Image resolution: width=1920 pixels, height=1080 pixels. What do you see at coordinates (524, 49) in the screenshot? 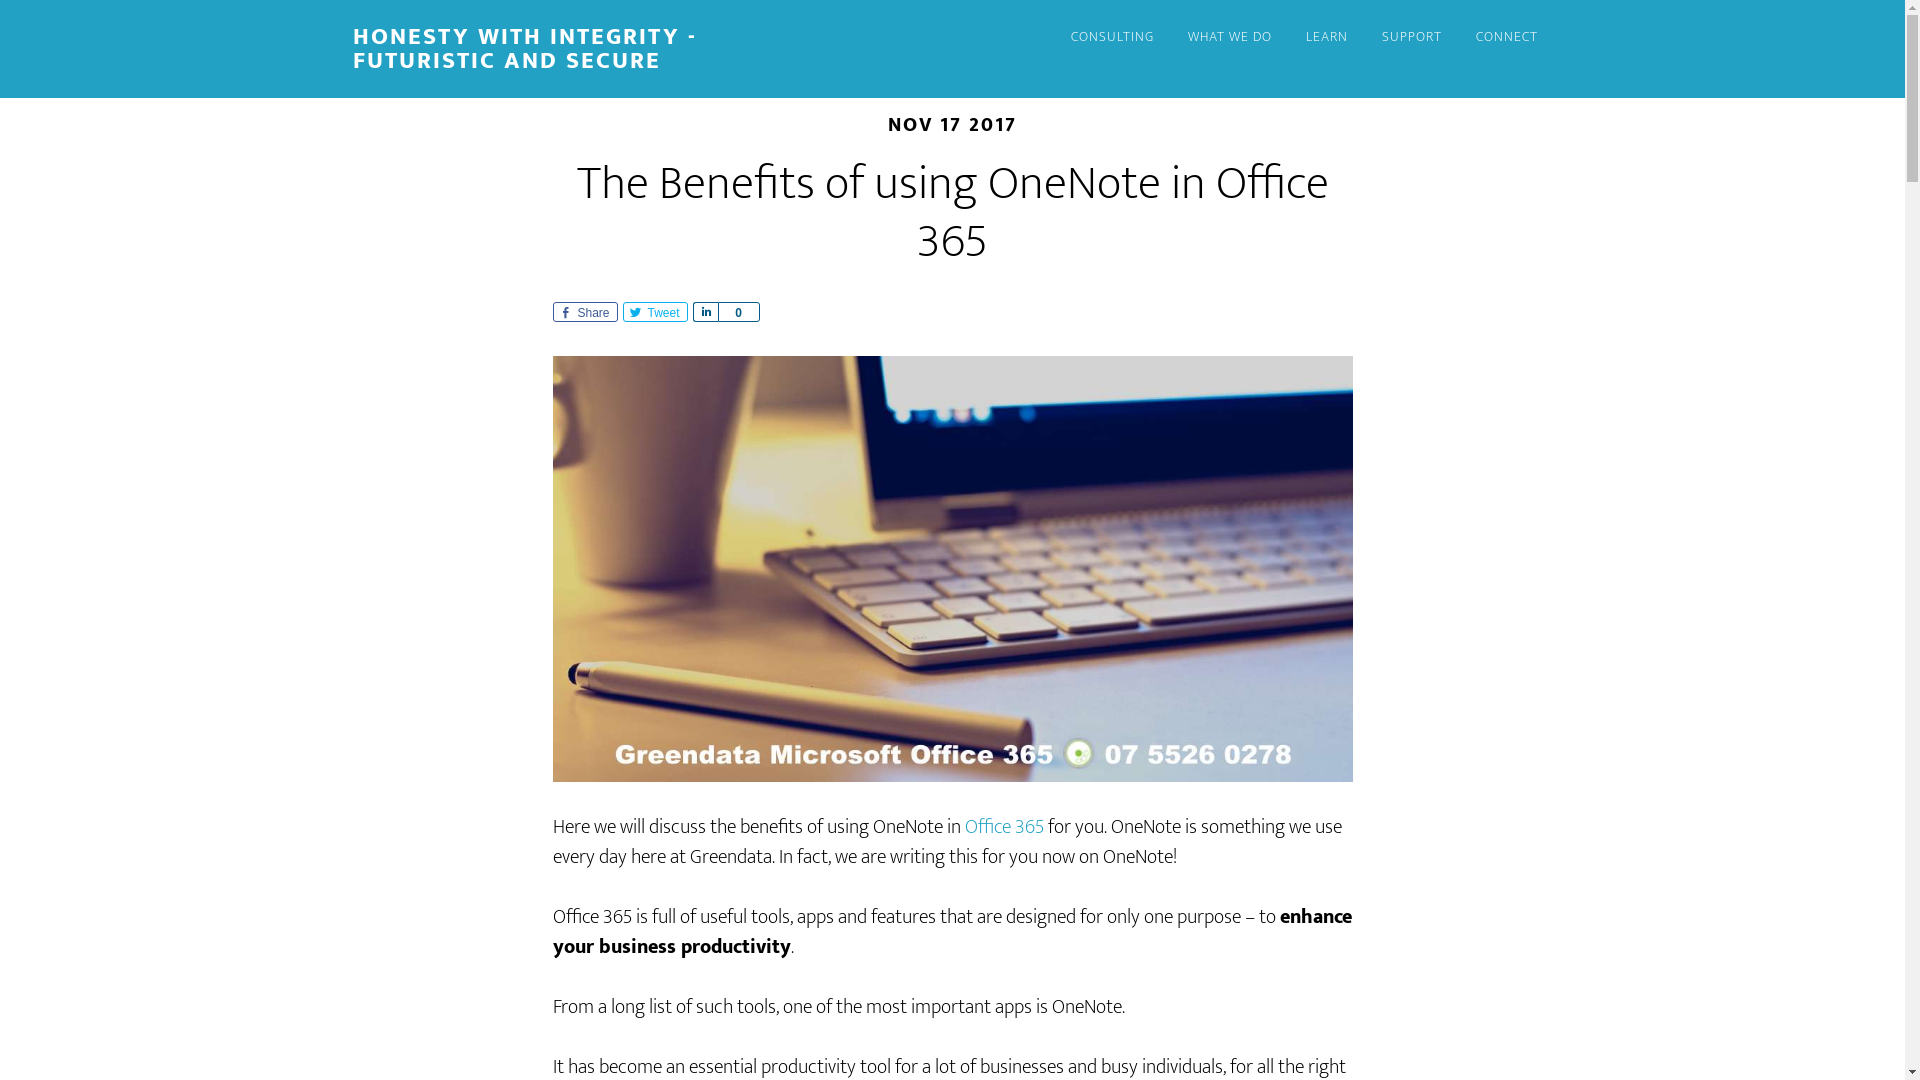
I see `HONESTY WITH INTEGRITY - FUTURISTIC AND SECURE` at bounding box center [524, 49].